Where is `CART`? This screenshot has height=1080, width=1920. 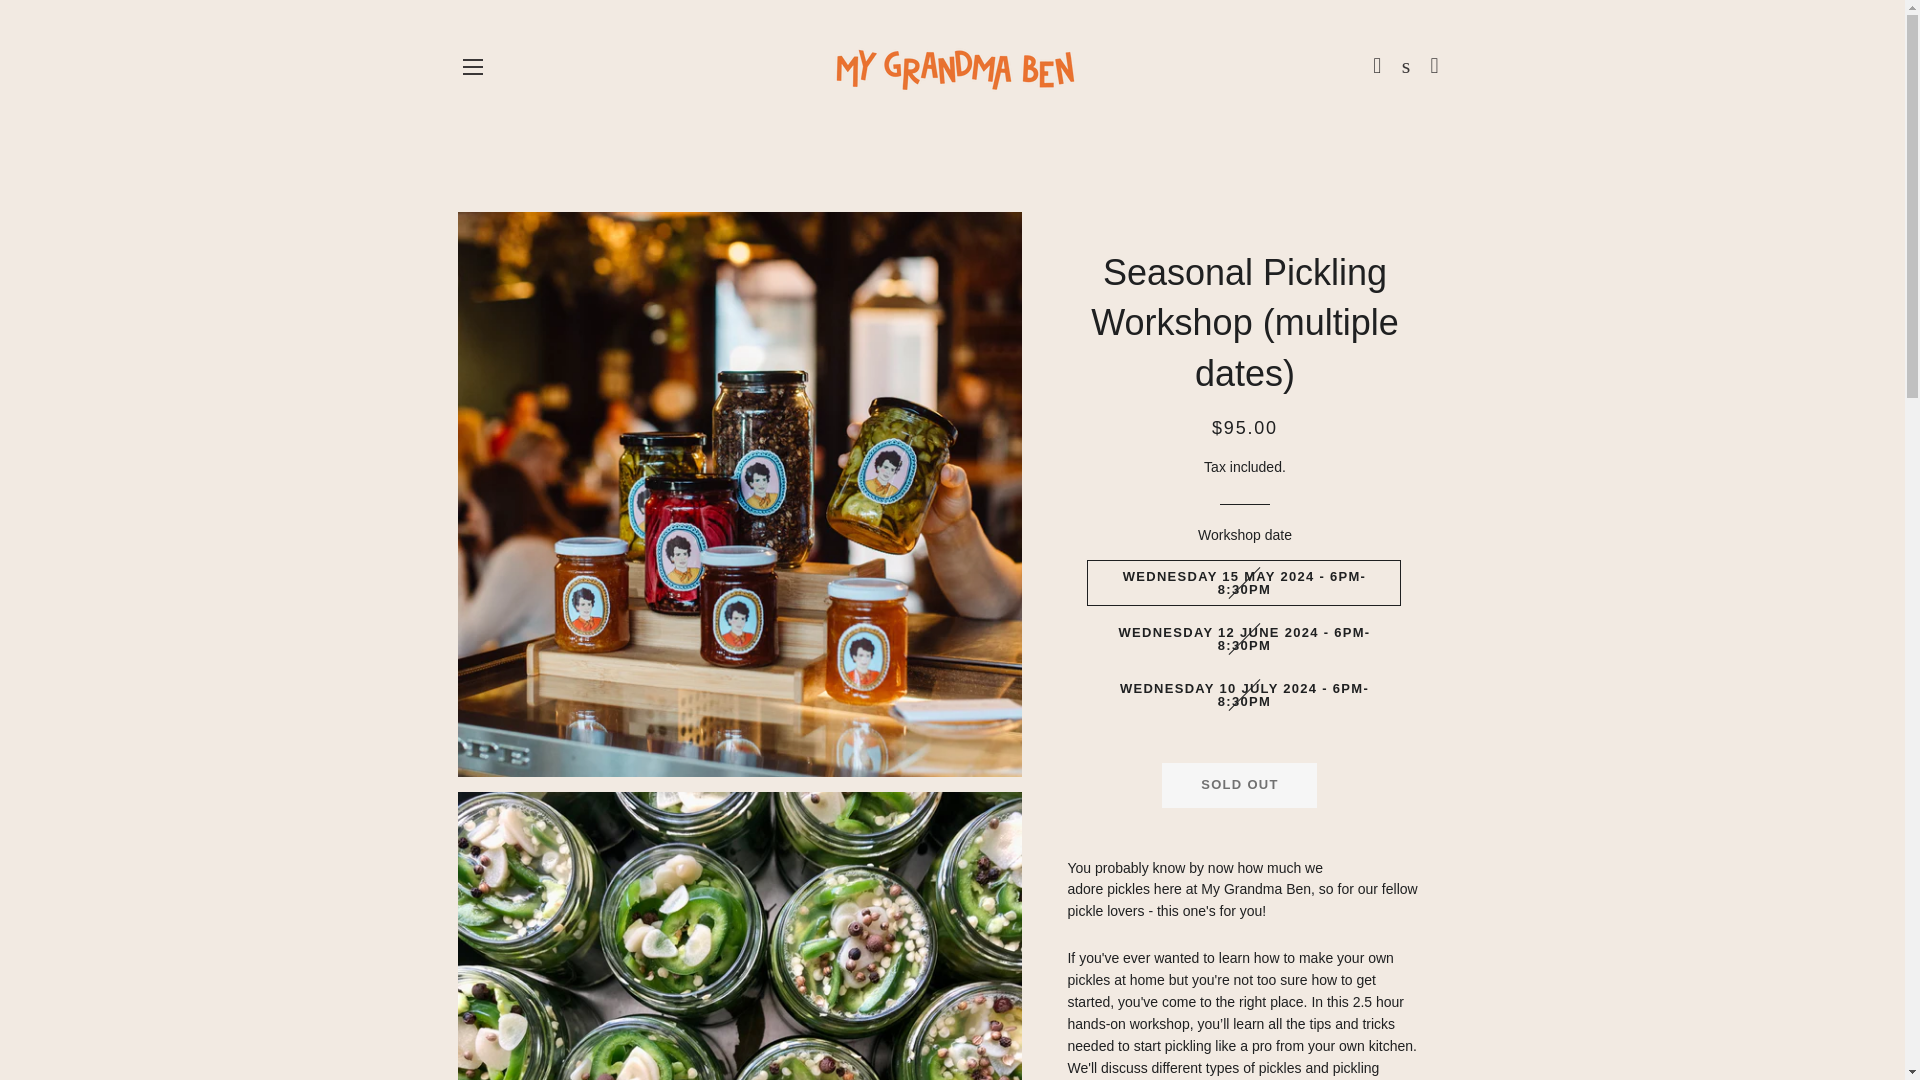 CART is located at coordinates (1434, 66).